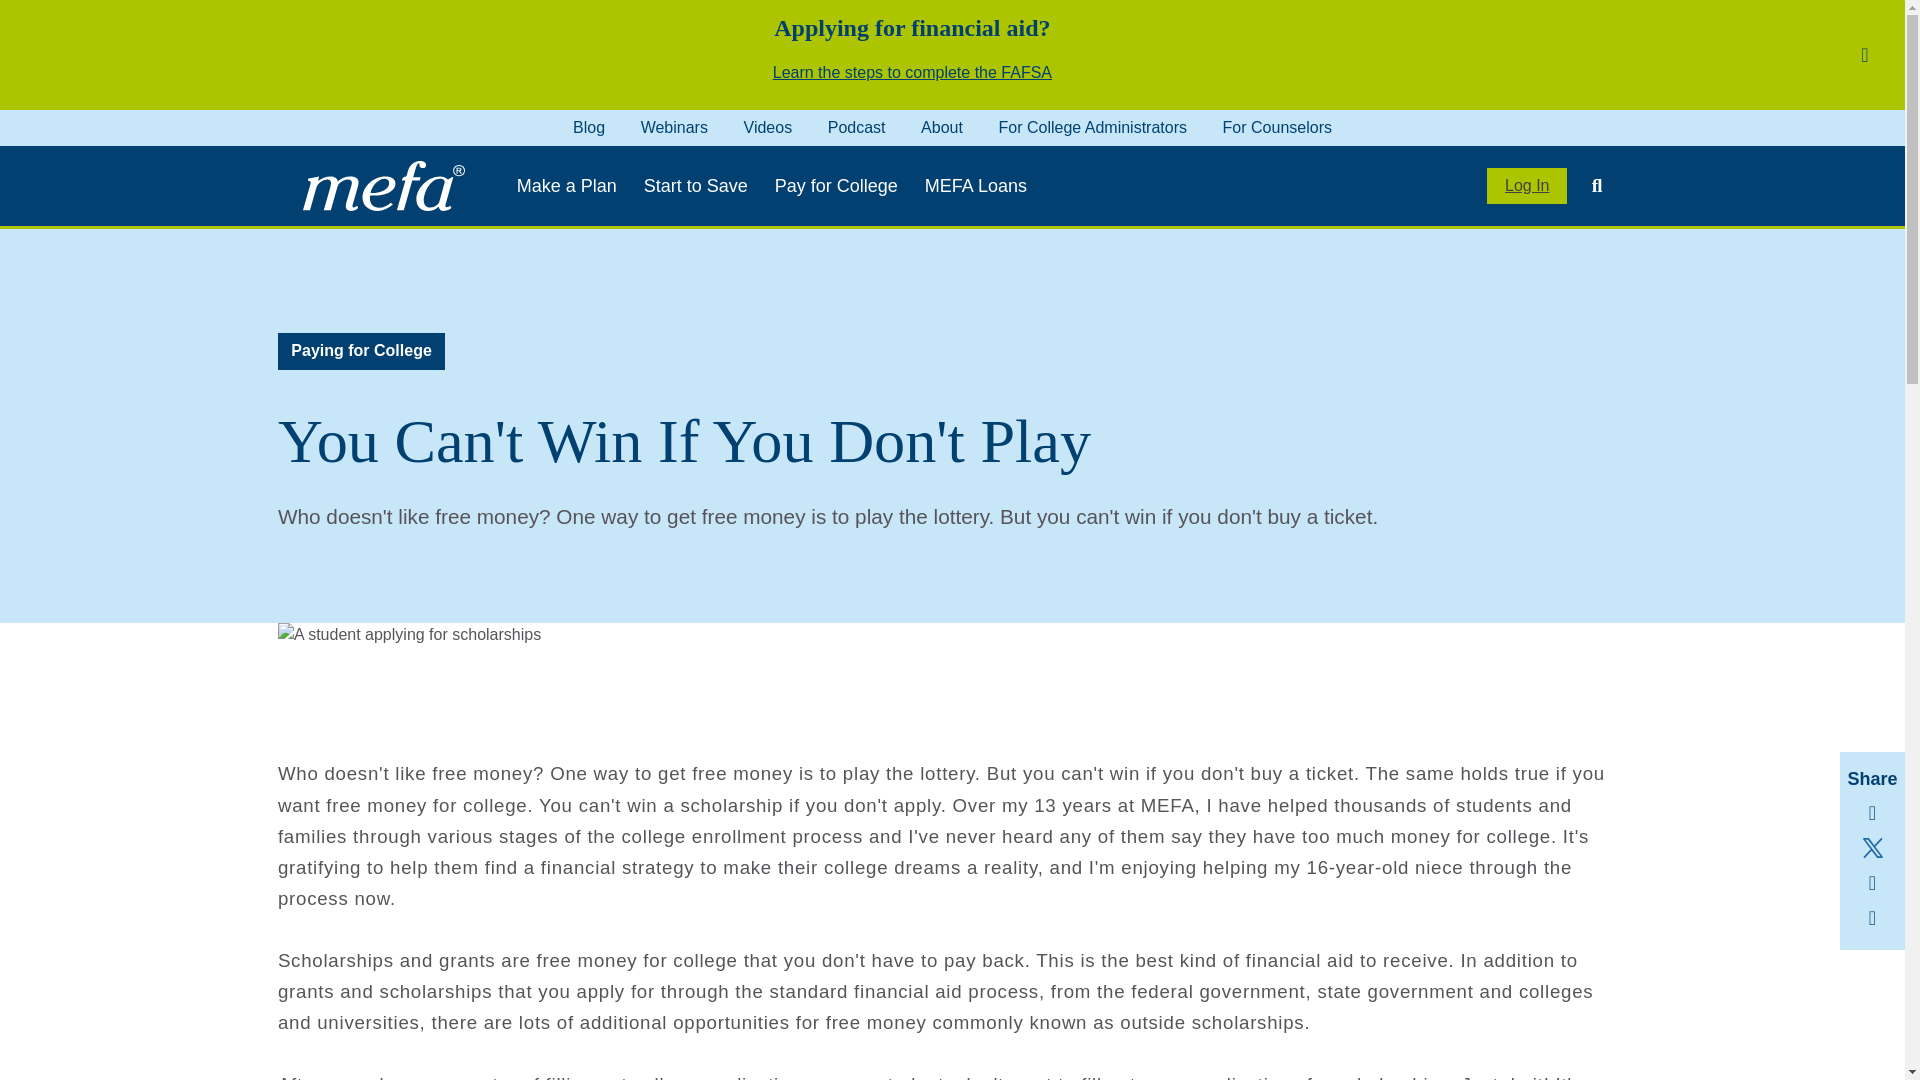  Describe the element at coordinates (1278, 127) in the screenshot. I see `For Counselors` at that location.